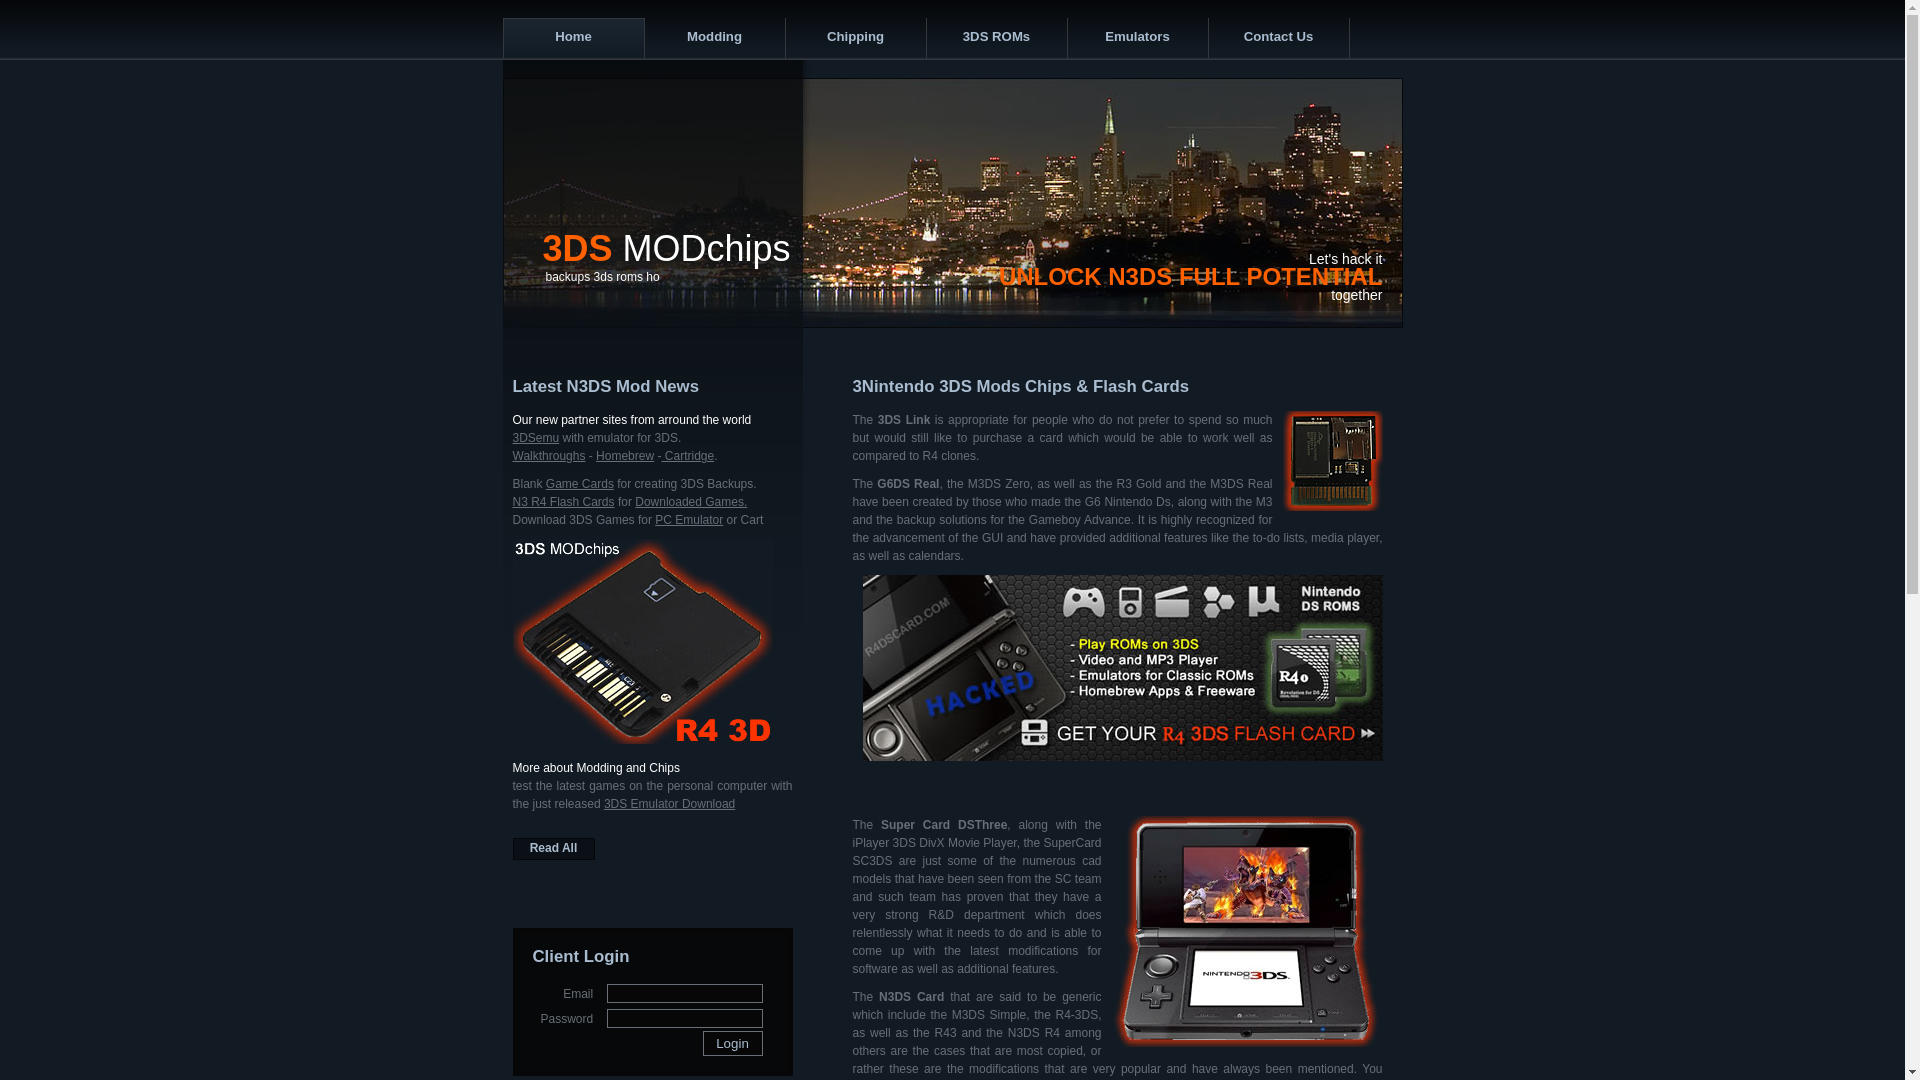 The height and width of the screenshot is (1080, 1920). What do you see at coordinates (689, 520) in the screenshot?
I see `PC Emulator` at bounding box center [689, 520].